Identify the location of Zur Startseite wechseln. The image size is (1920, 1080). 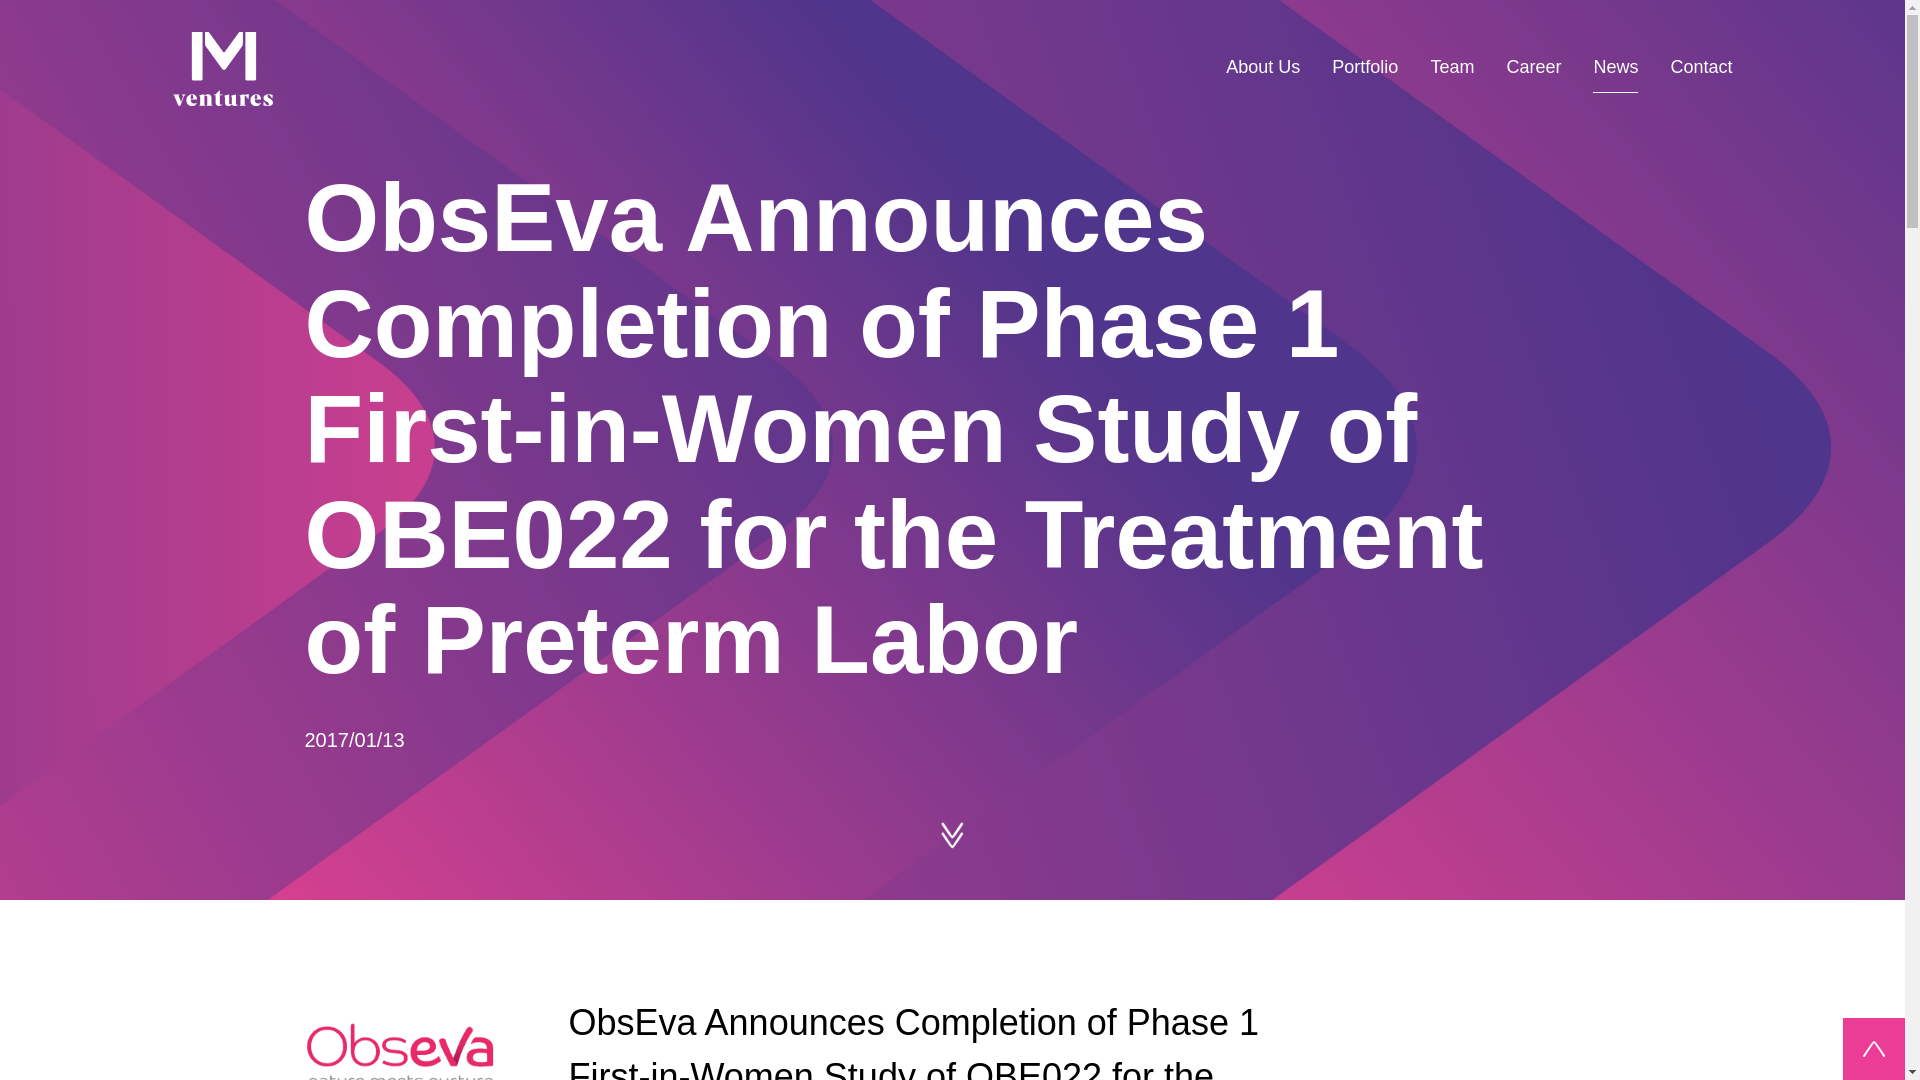
(222, 73).